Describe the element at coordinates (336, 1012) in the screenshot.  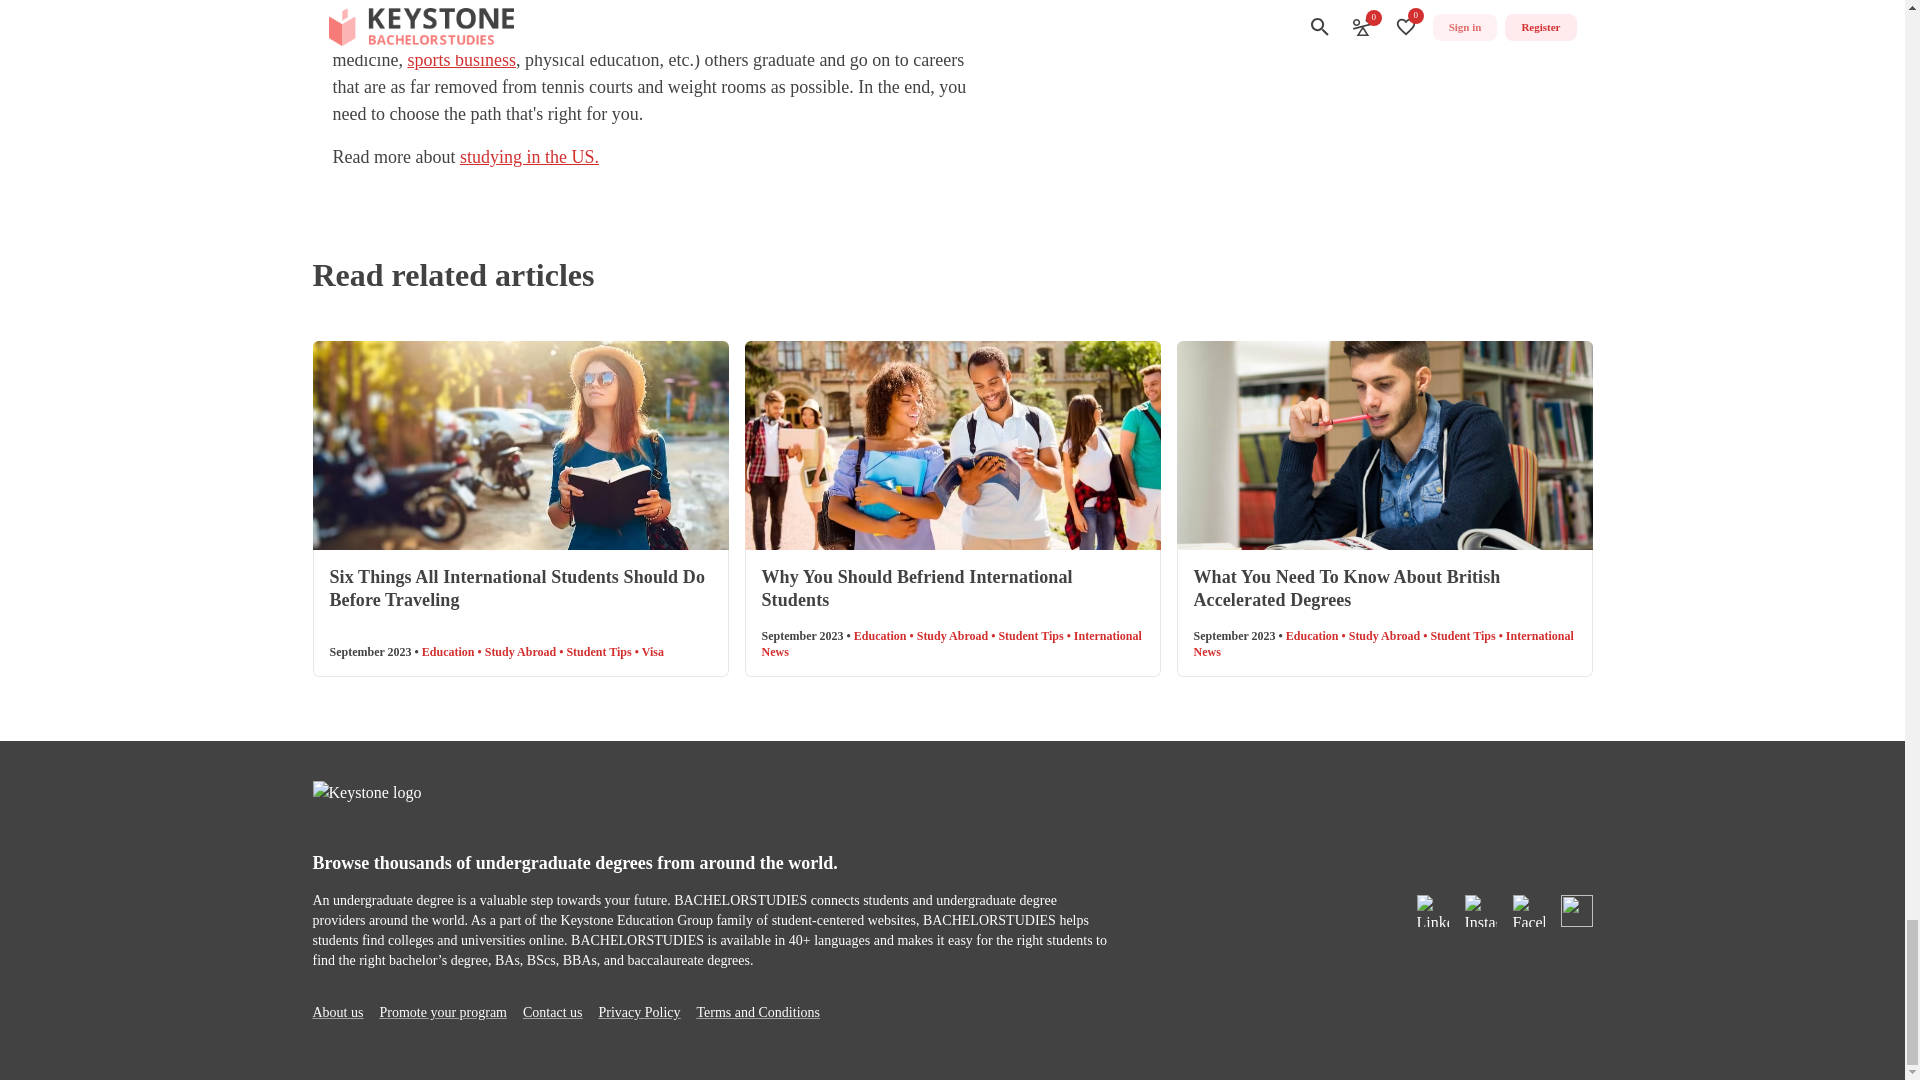
I see `About us` at that location.